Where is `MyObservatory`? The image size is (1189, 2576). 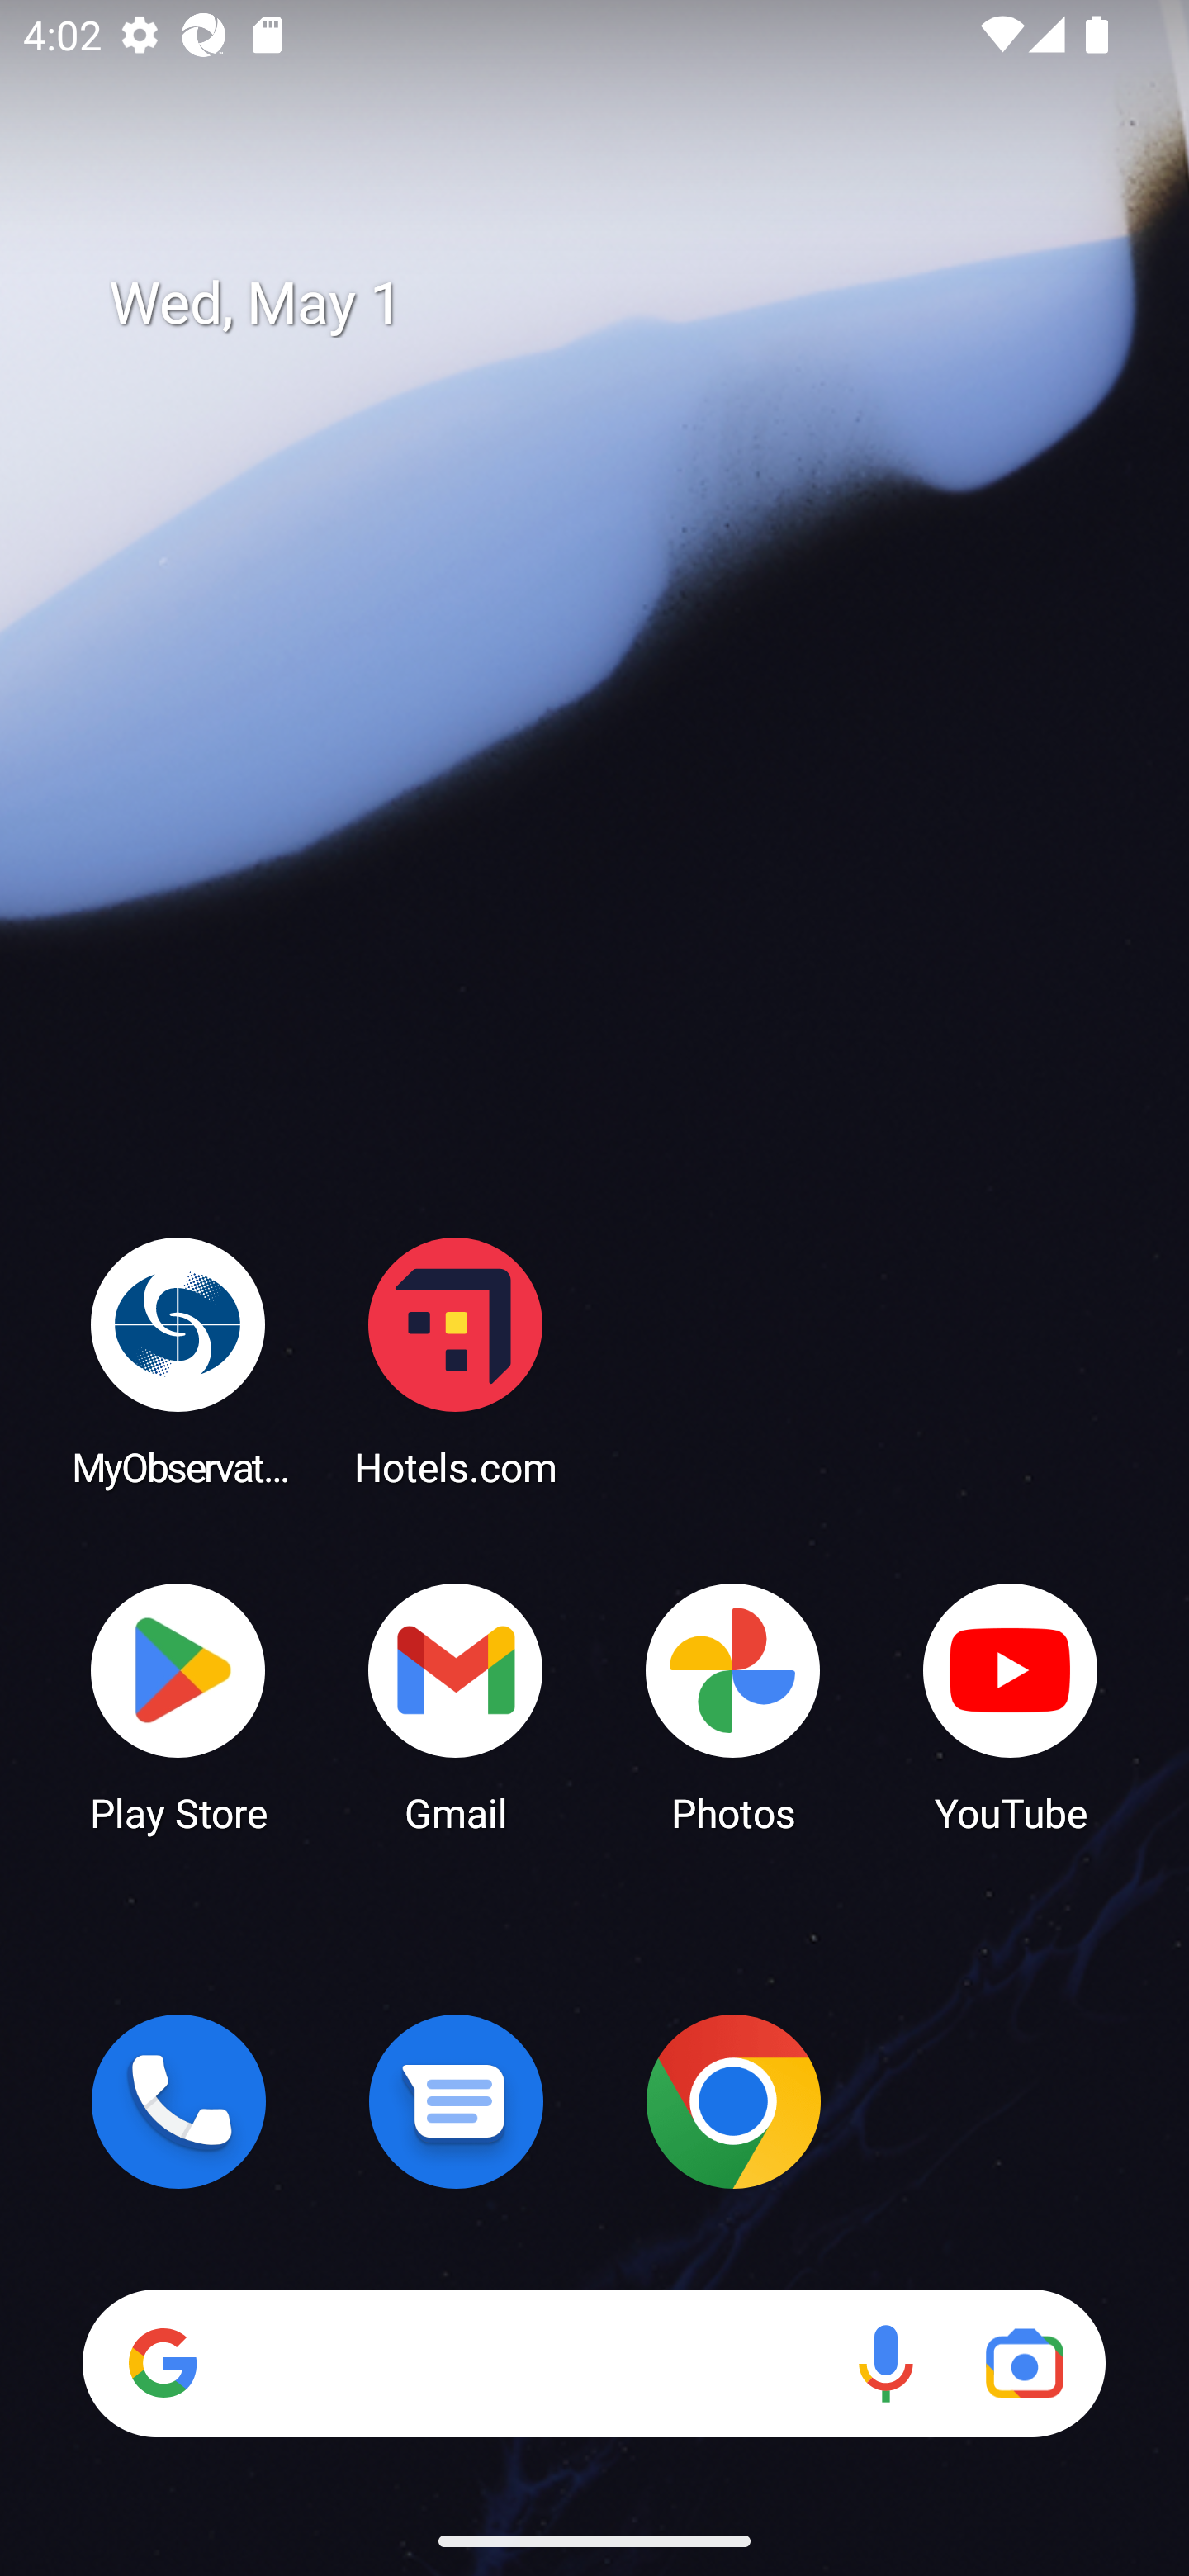 MyObservatory is located at coordinates (178, 1361).